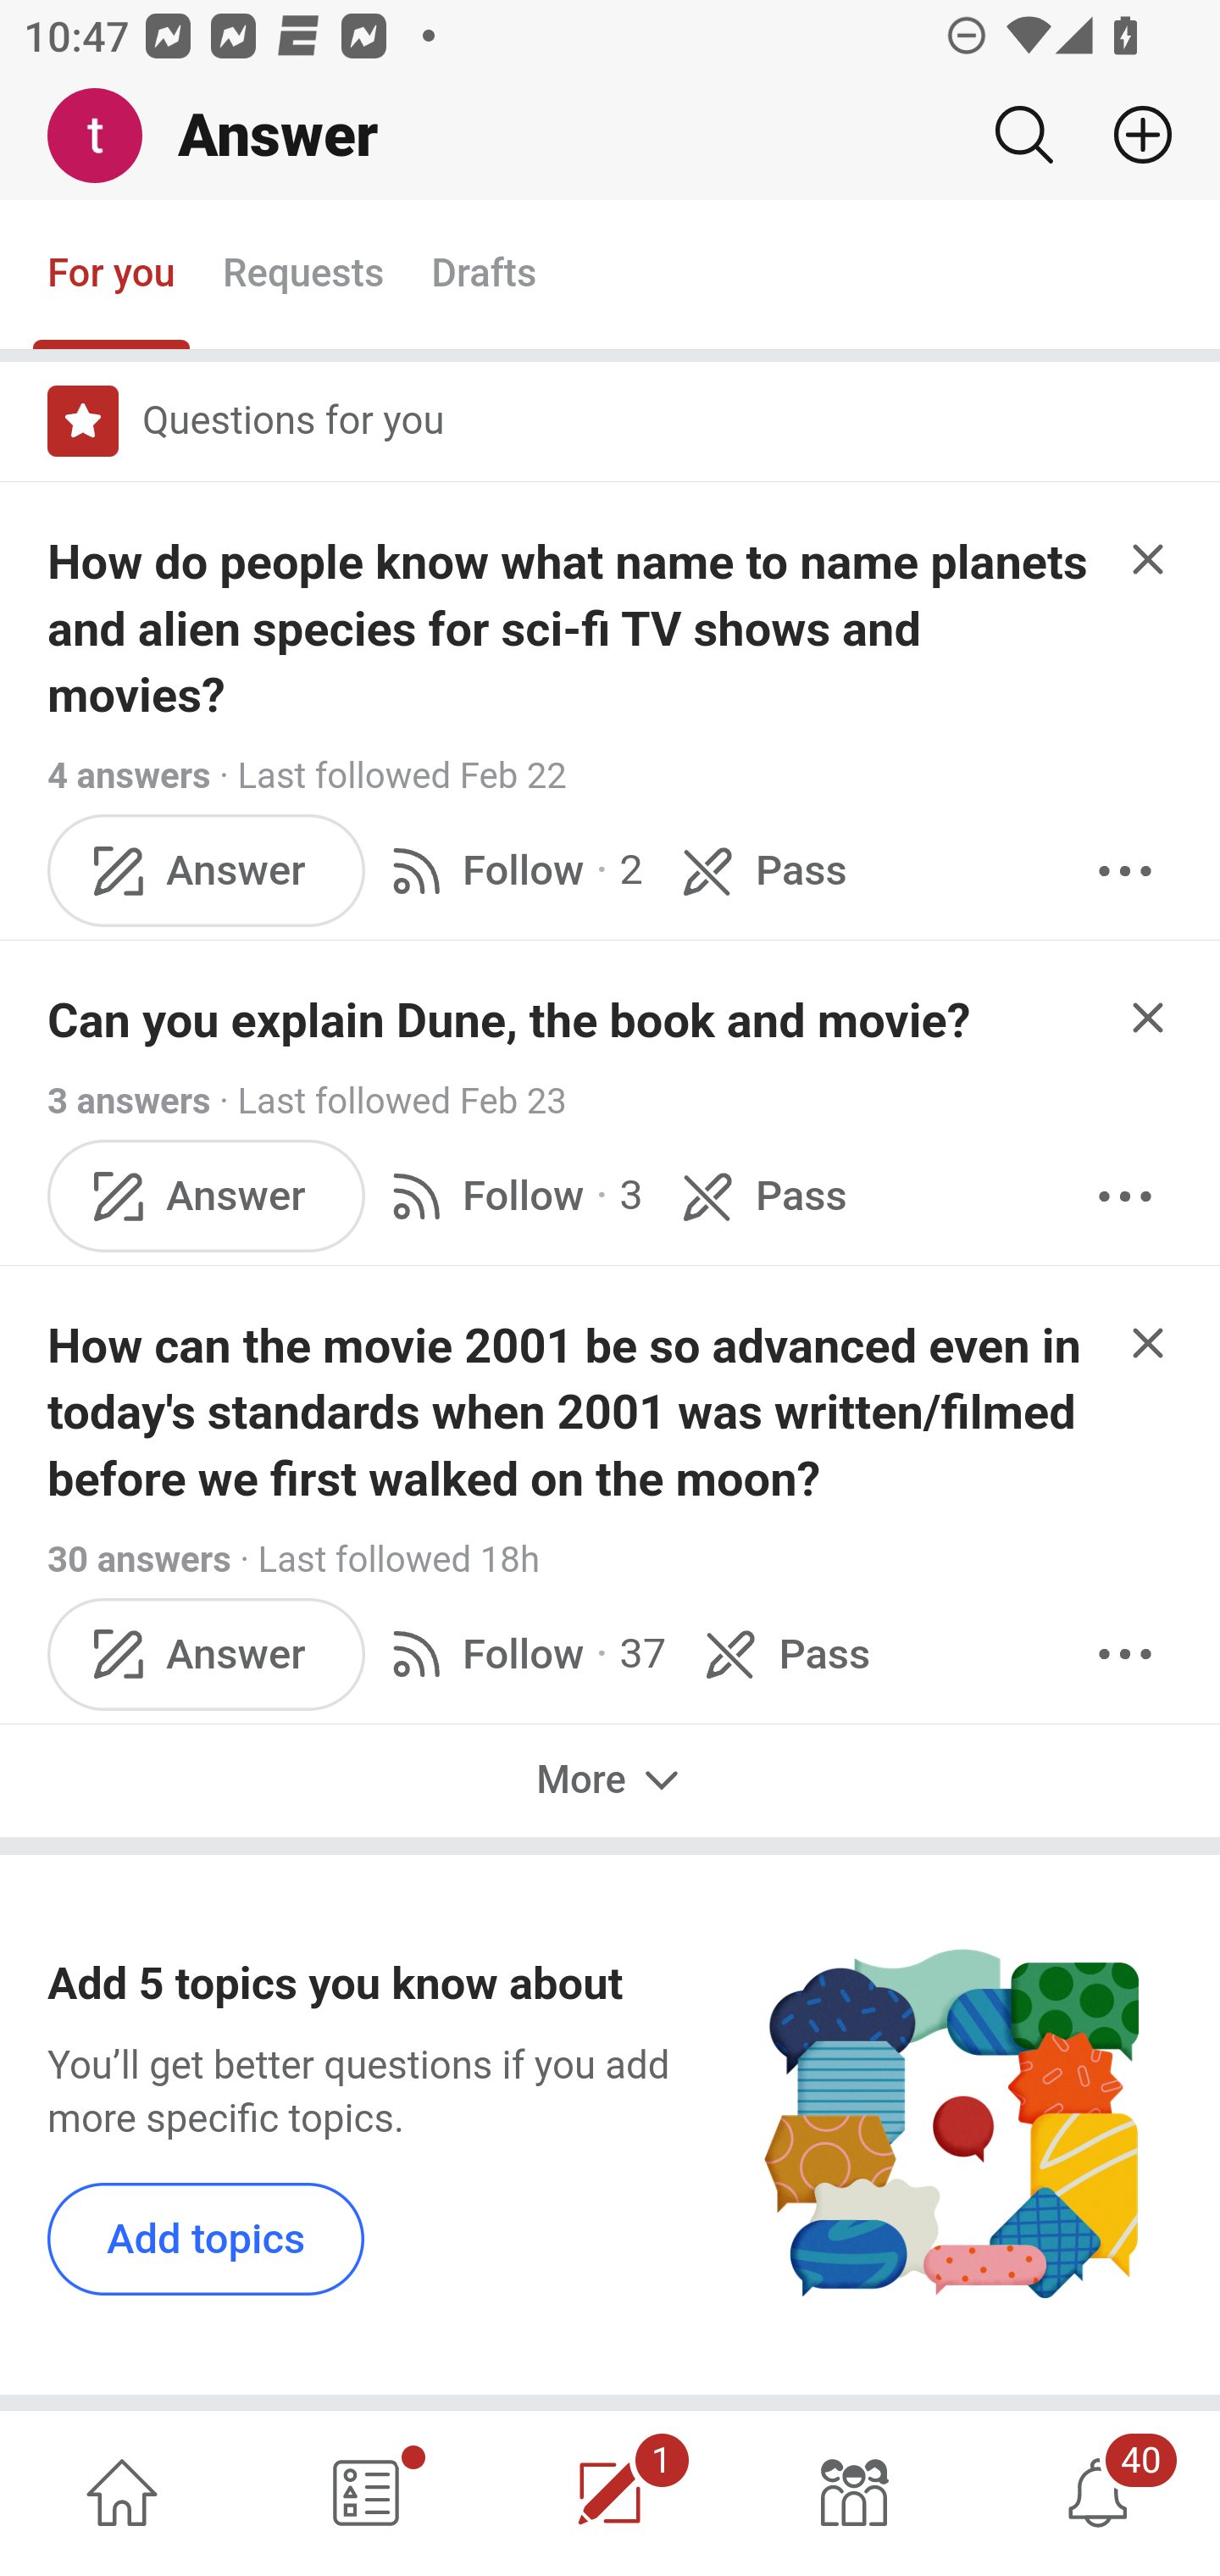 The image size is (1220, 2576). I want to click on Search, so click(1023, 135).